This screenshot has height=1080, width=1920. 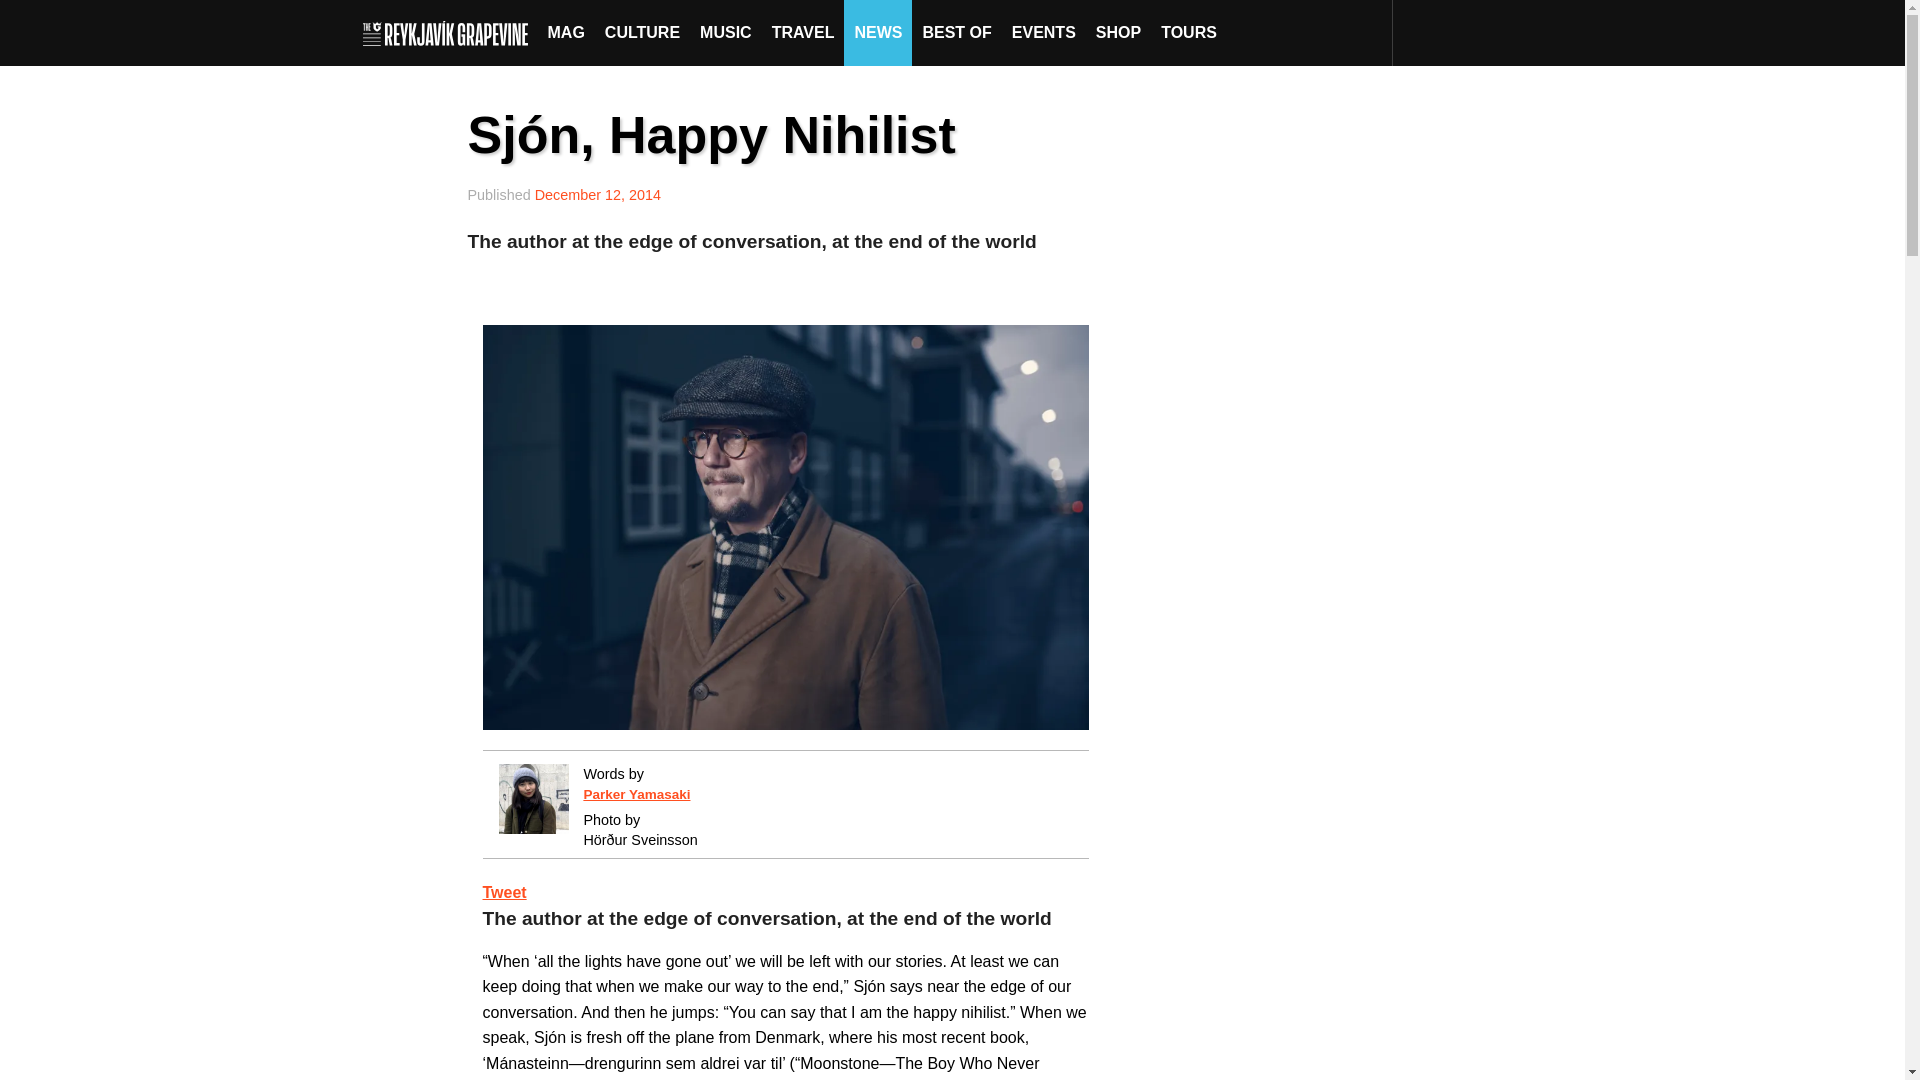 I want to click on Tweet, so click(x=504, y=892).